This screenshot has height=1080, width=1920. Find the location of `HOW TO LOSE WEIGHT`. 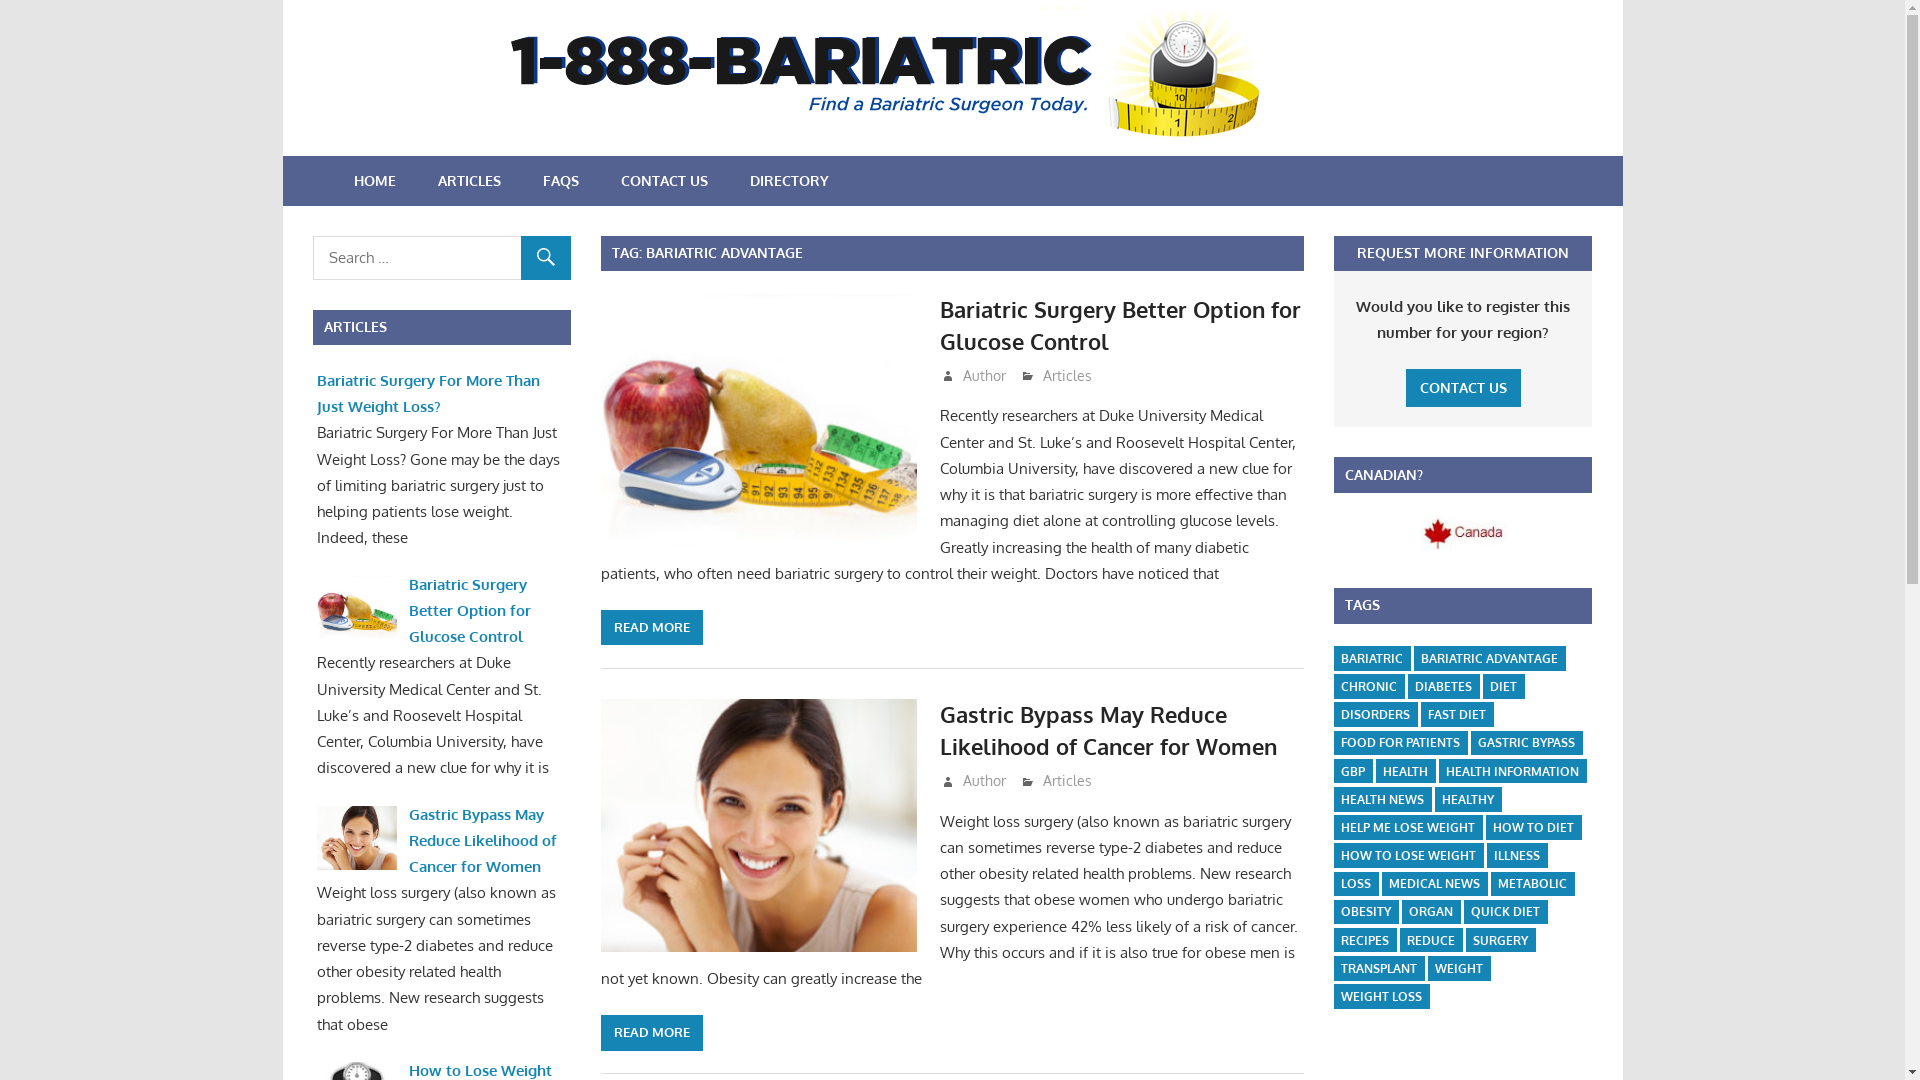

HOW TO LOSE WEIGHT is located at coordinates (1408, 856).